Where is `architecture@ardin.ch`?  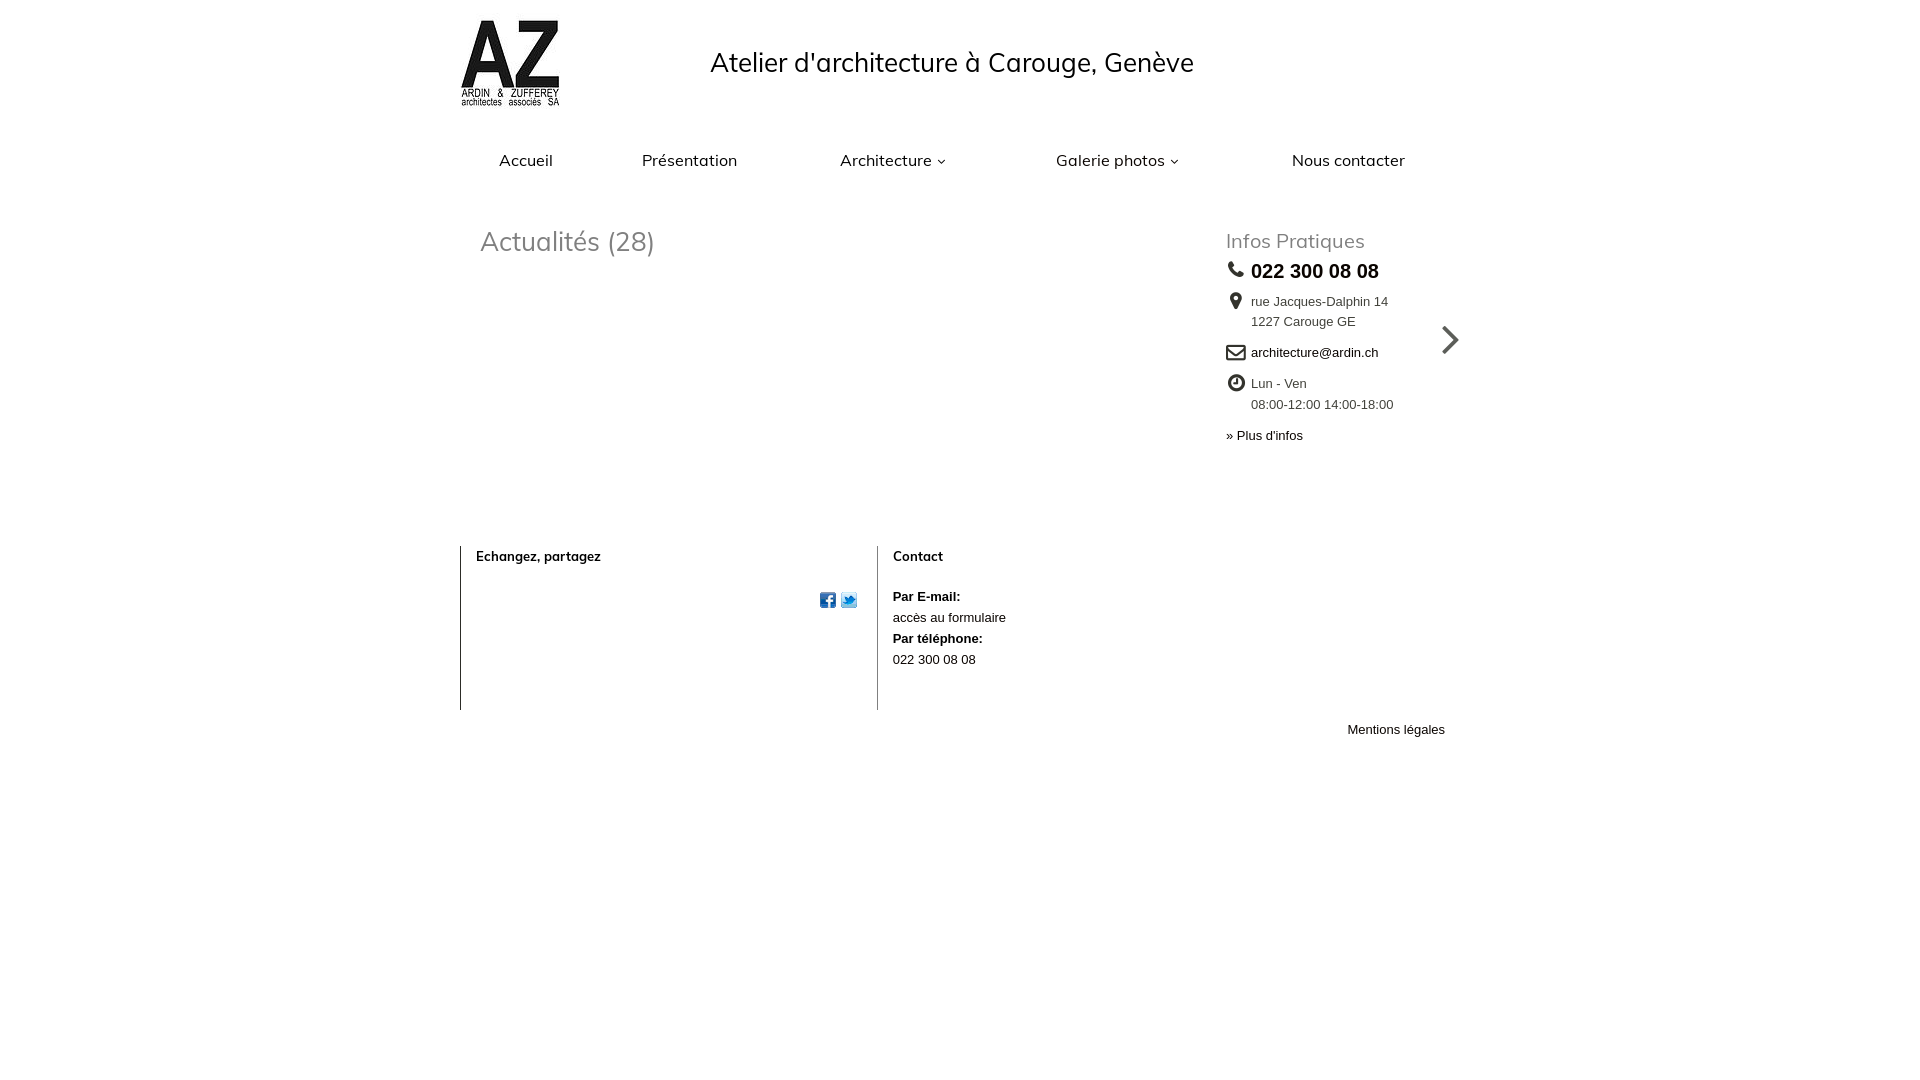
architecture@ardin.ch is located at coordinates (1320, 354).